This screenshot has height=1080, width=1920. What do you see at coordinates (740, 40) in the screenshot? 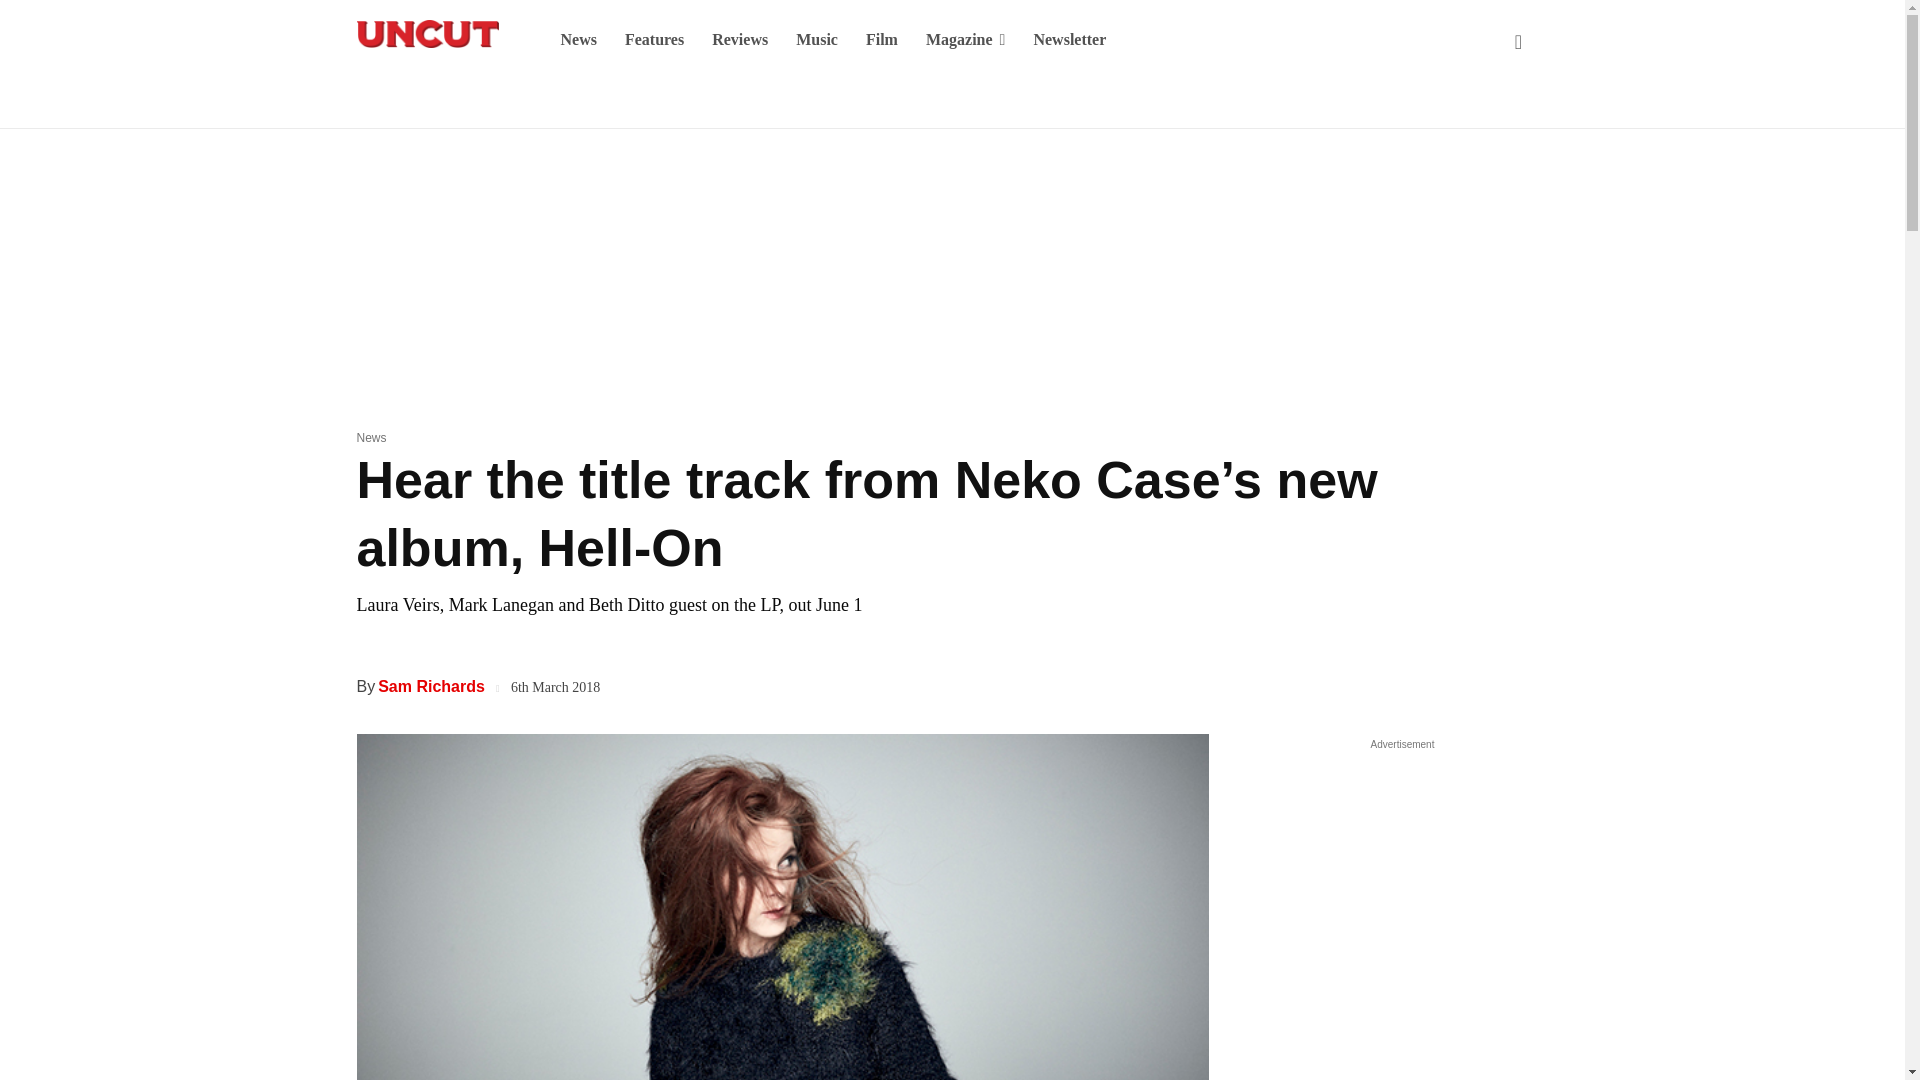
I see `Reviews` at bounding box center [740, 40].